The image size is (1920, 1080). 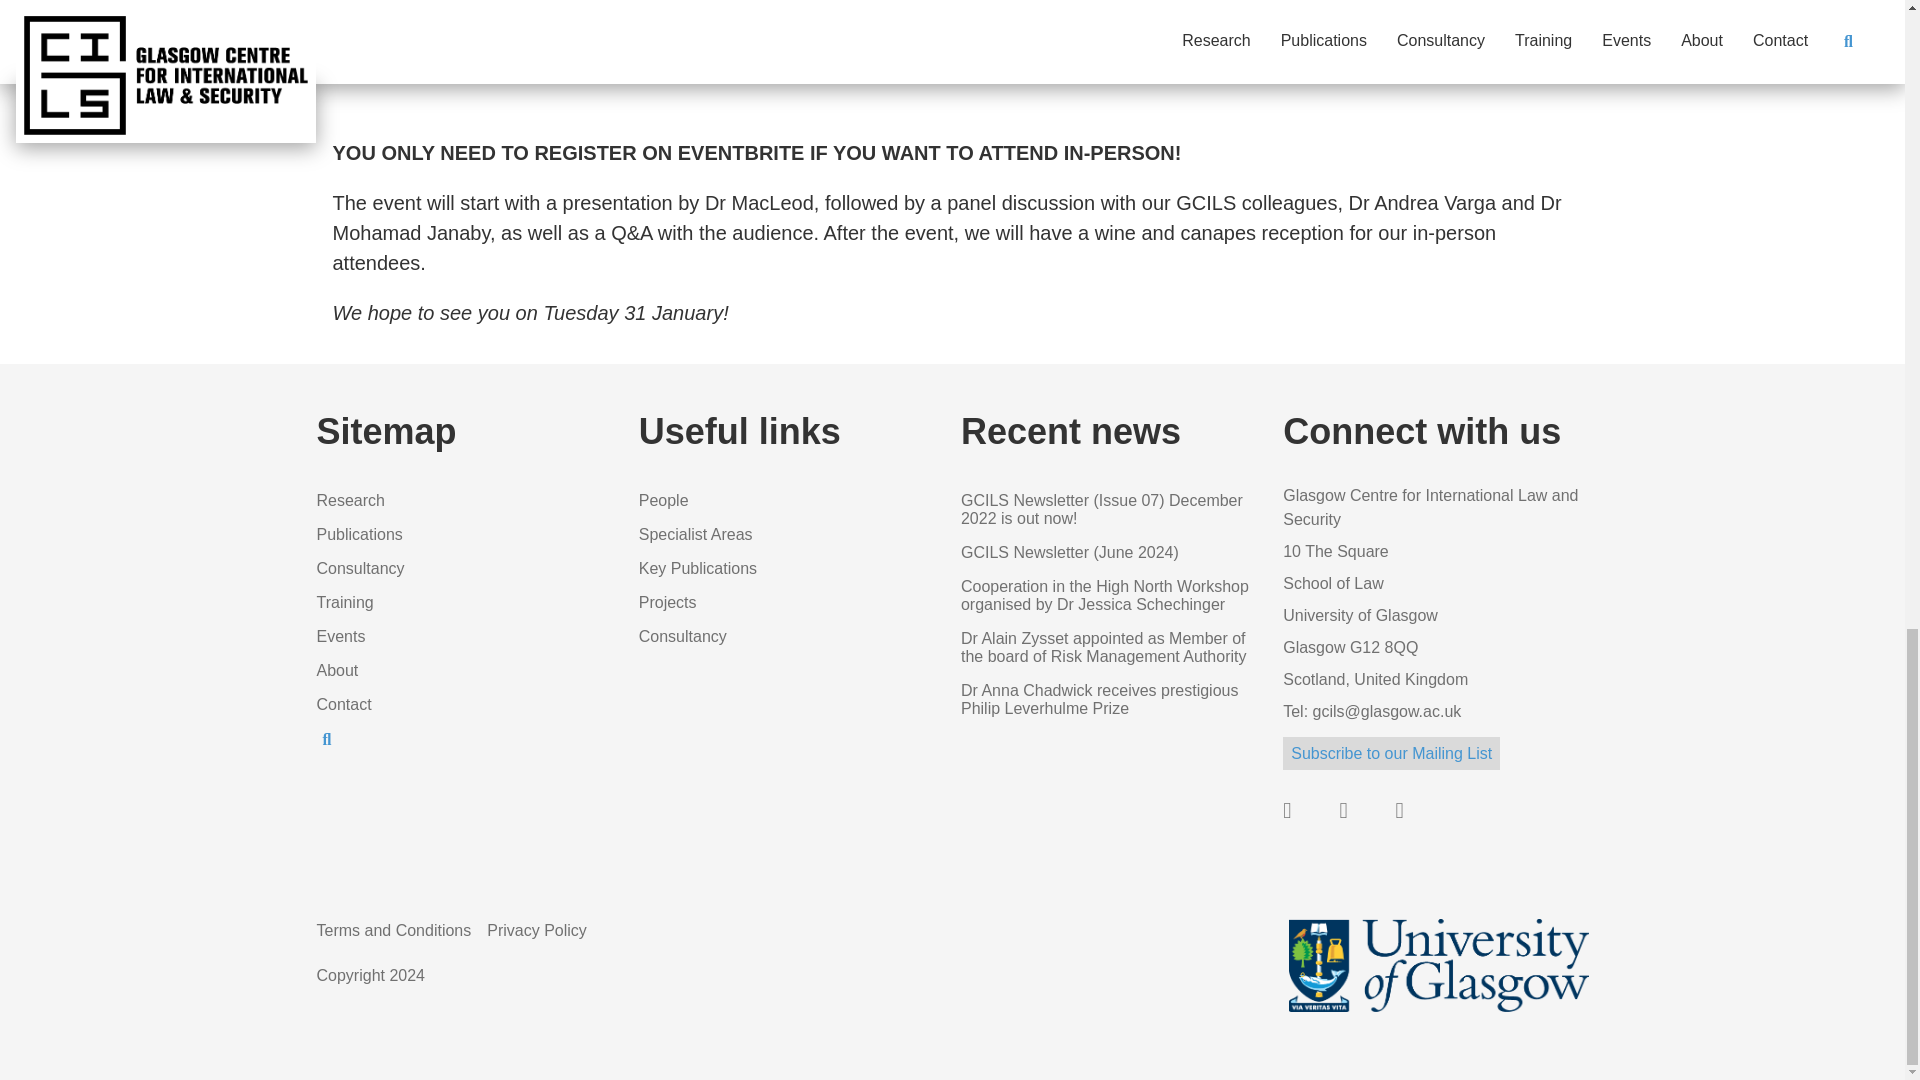 I want to click on Specialist Areas, so click(x=696, y=534).